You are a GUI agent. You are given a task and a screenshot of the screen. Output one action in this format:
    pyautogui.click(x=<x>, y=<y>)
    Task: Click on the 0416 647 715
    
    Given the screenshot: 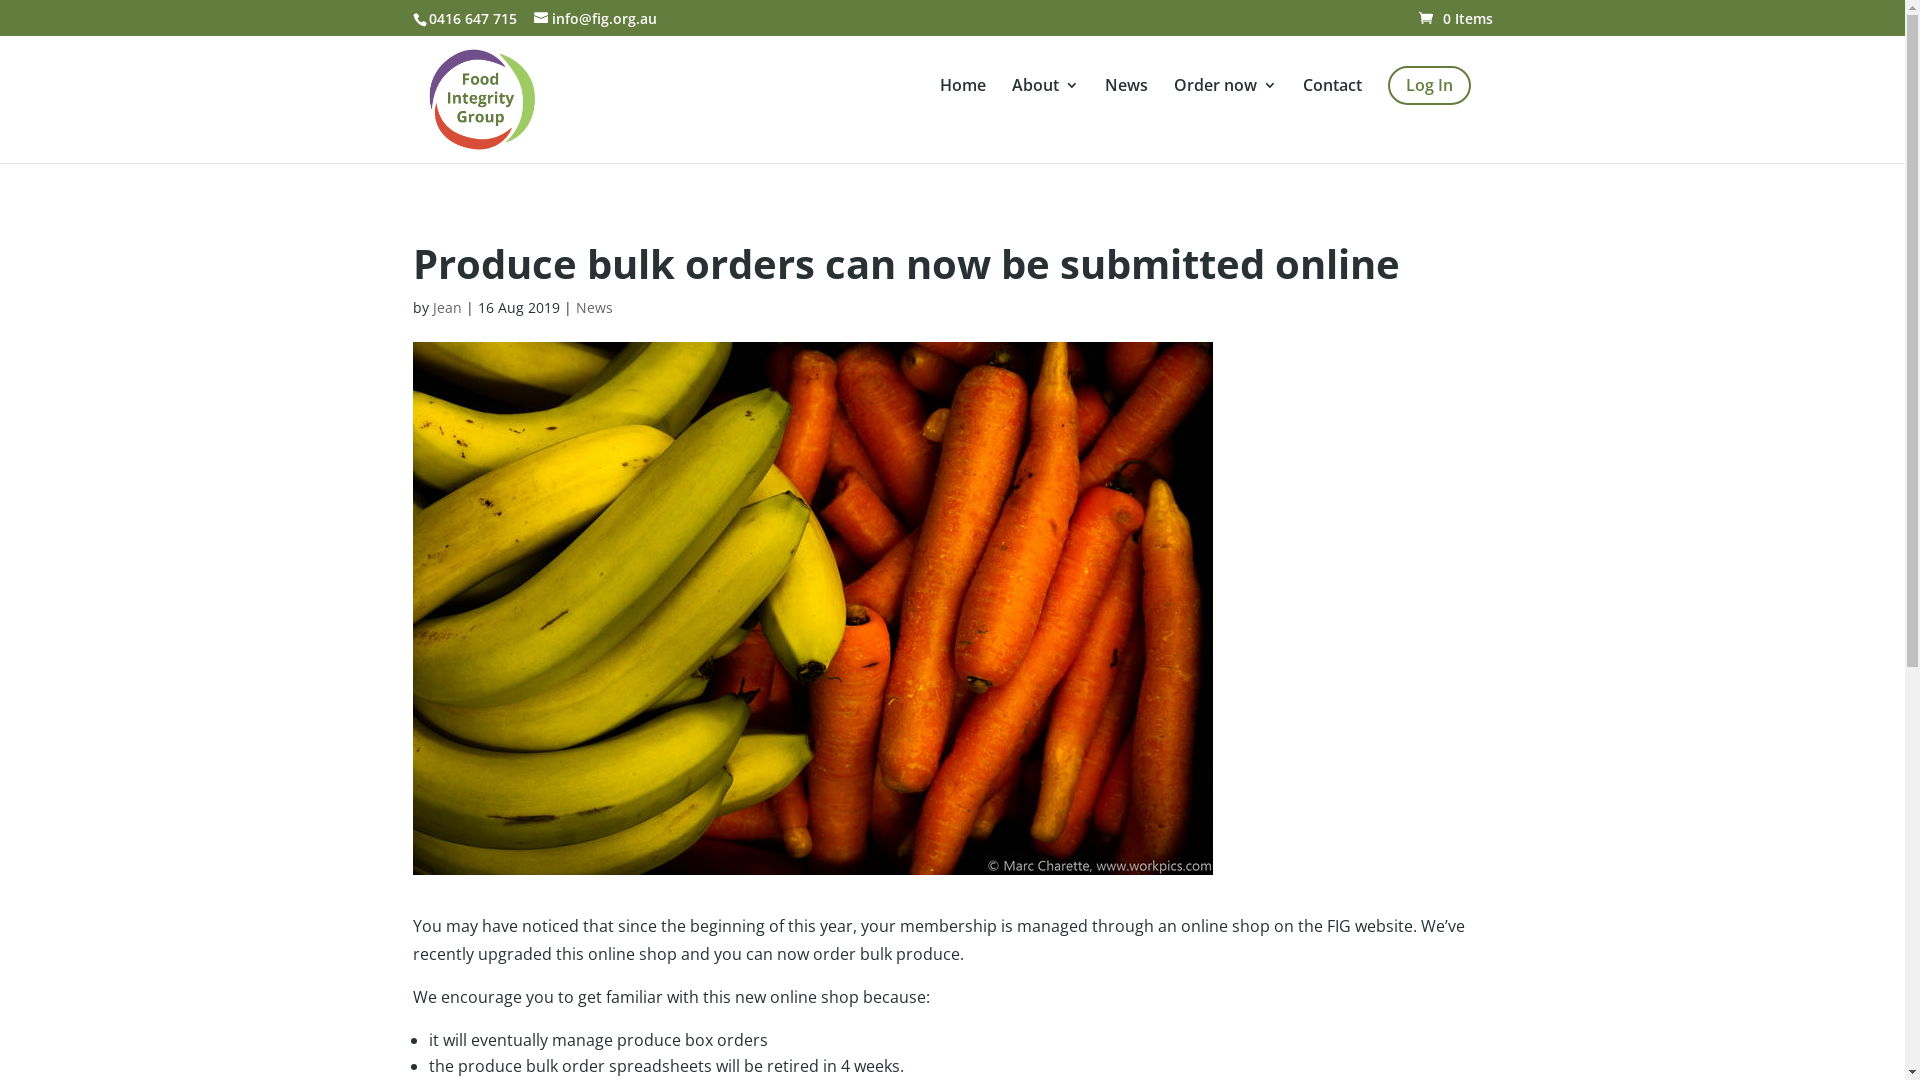 What is the action you would take?
    pyautogui.click(x=470, y=18)
    